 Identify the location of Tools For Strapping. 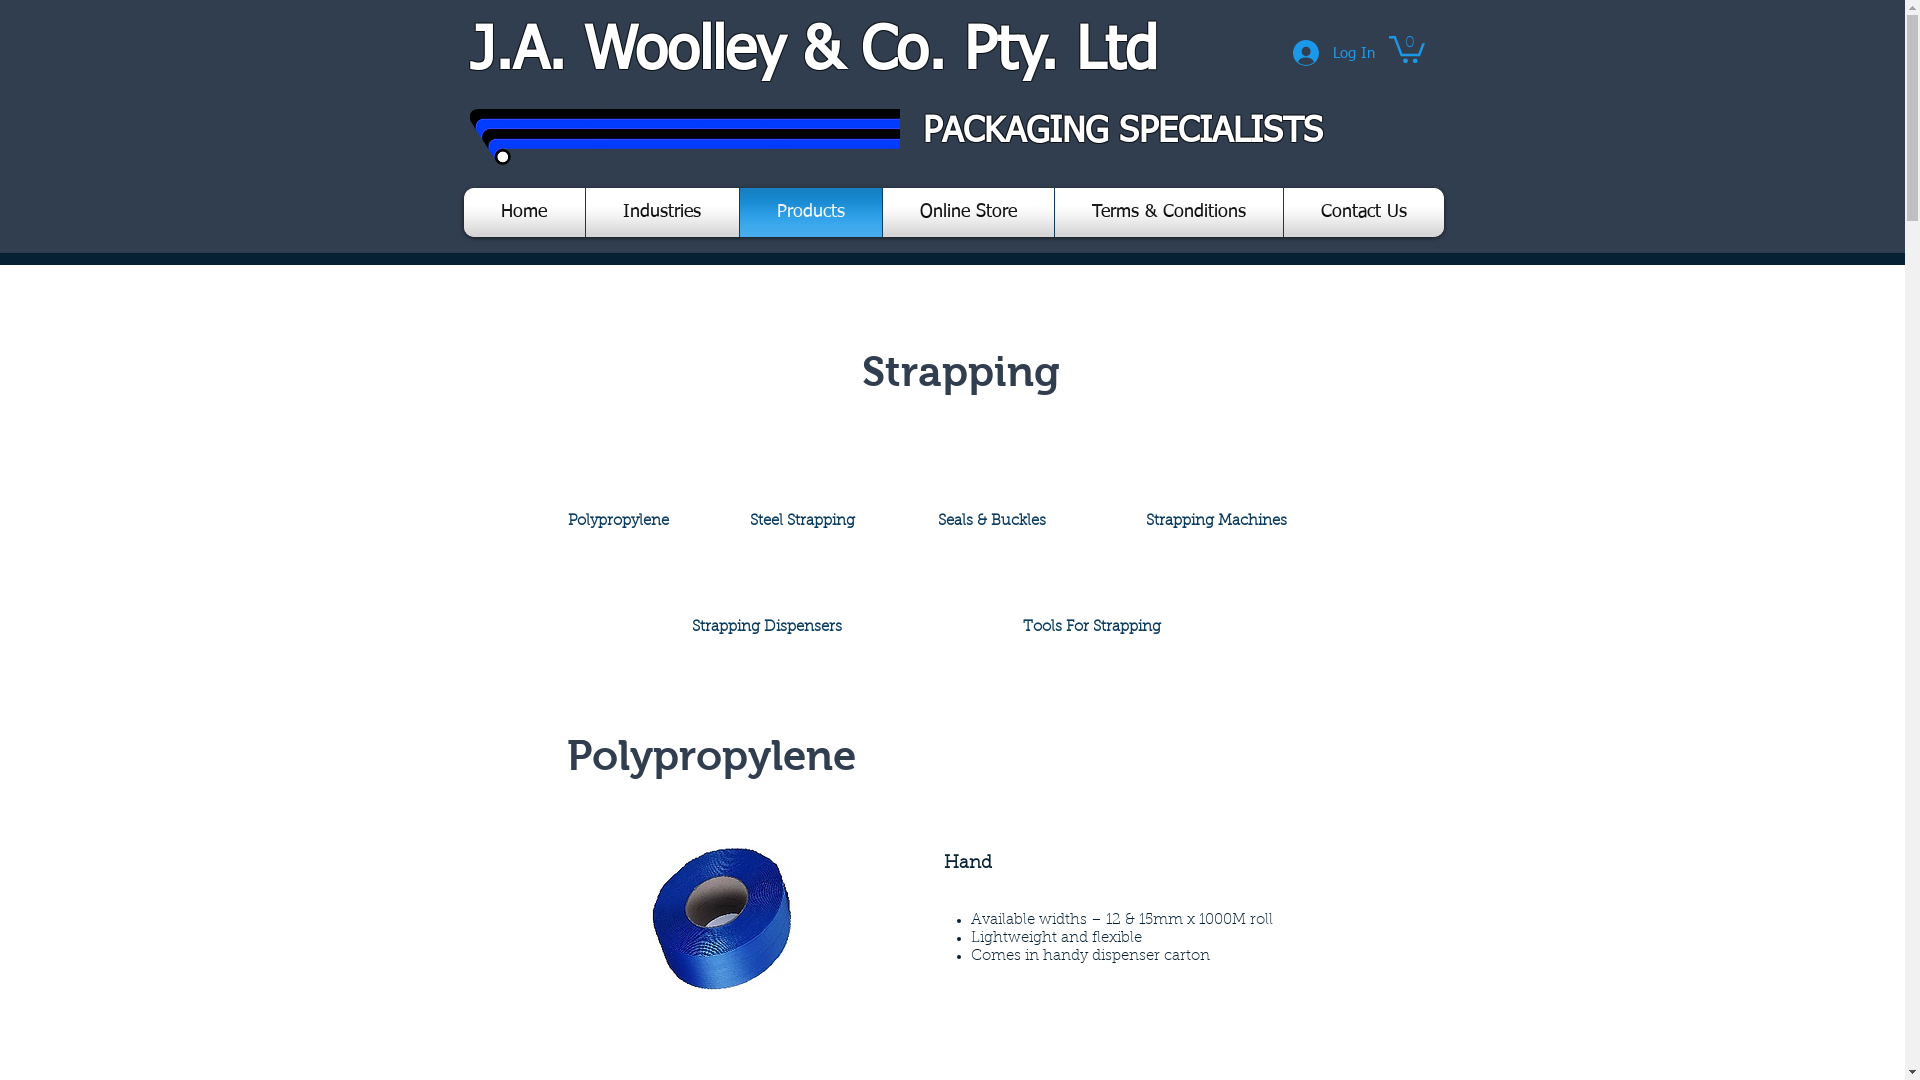
(1091, 627).